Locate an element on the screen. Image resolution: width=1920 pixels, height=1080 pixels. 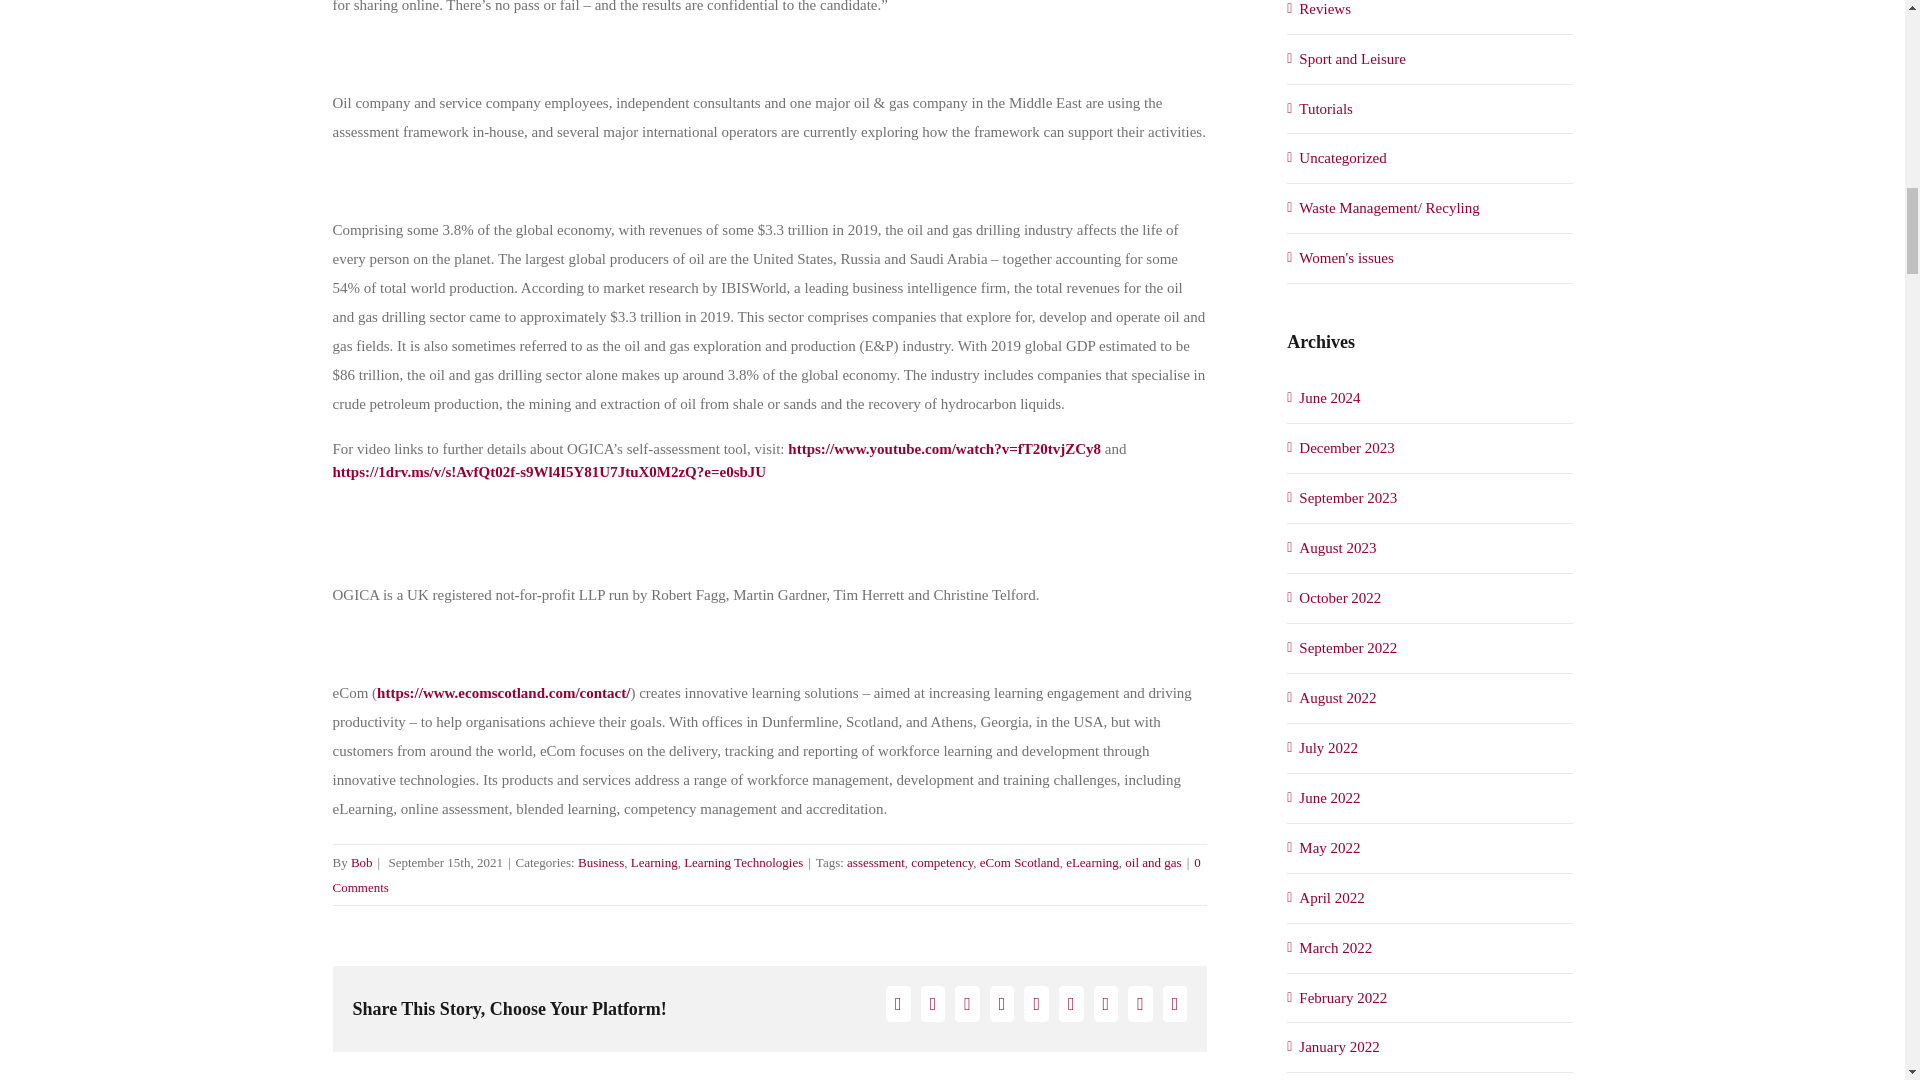
Learning is located at coordinates (654, 862).